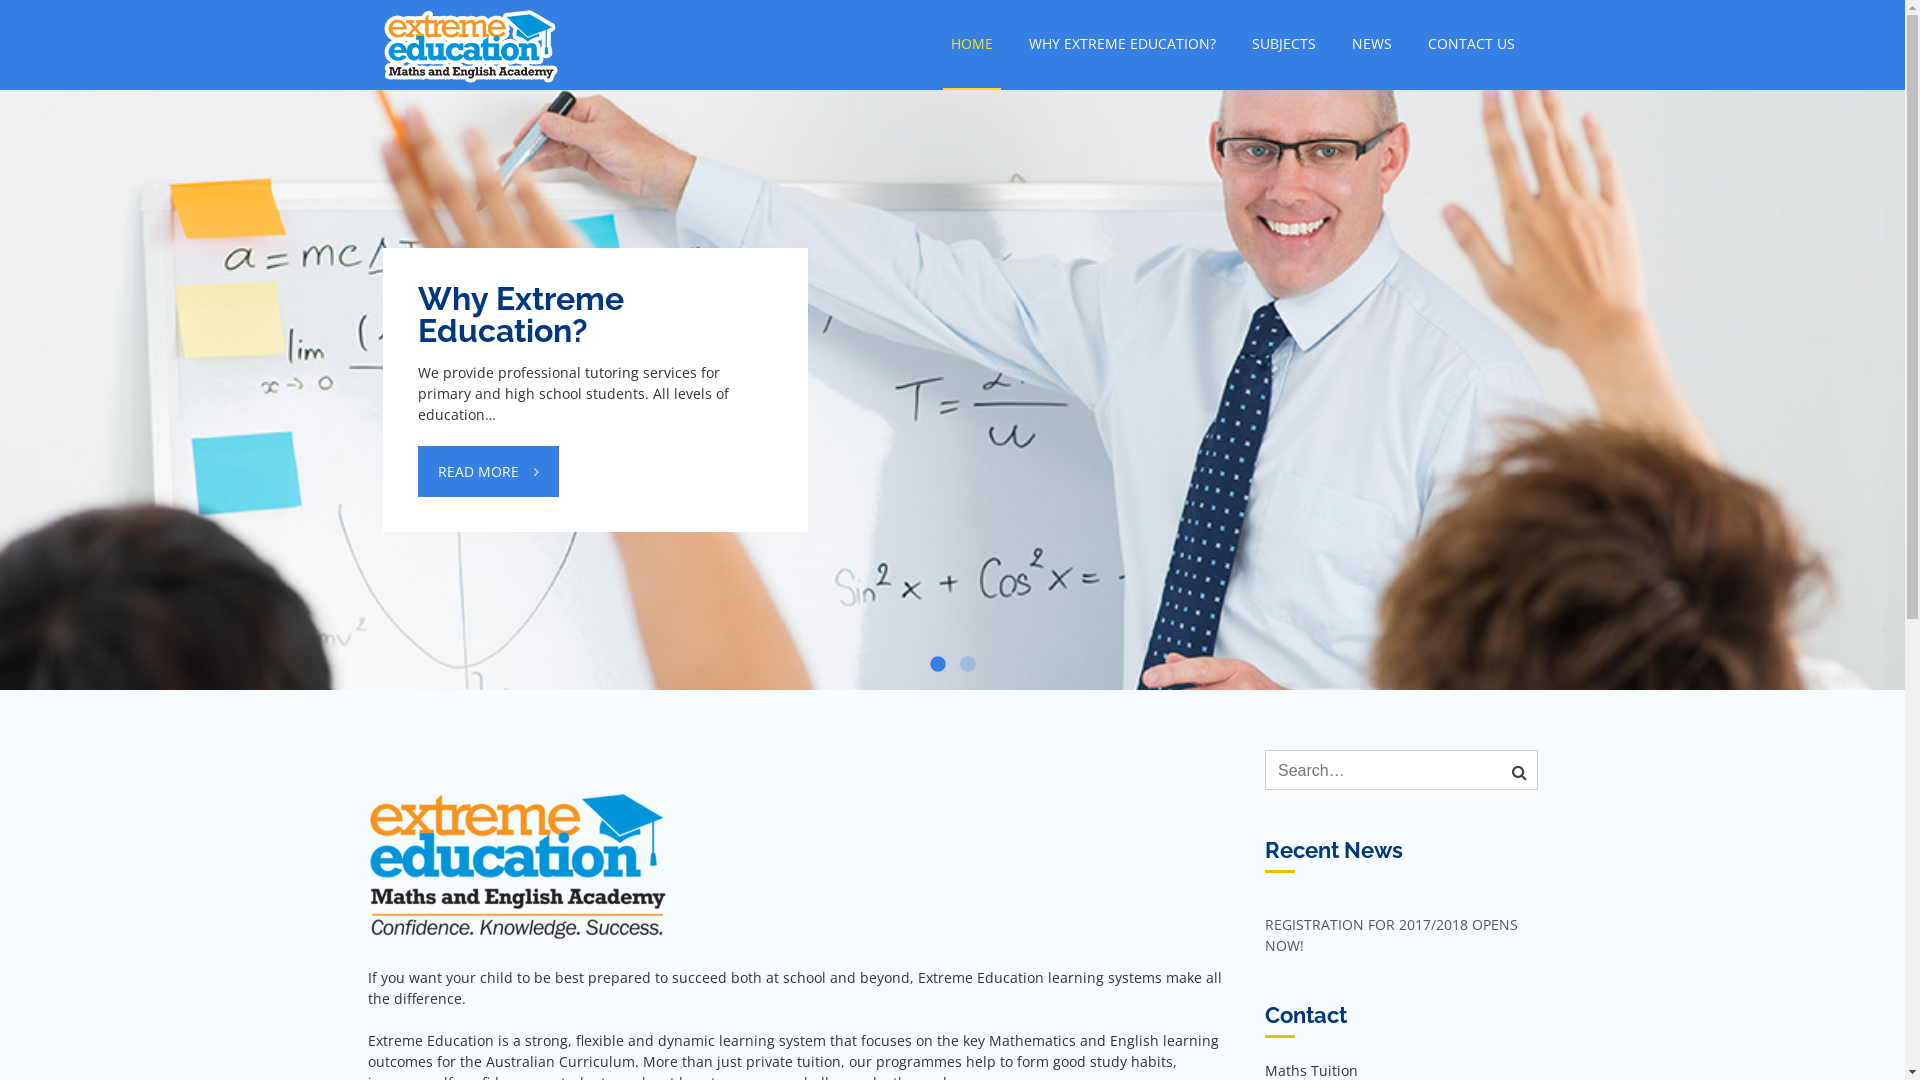  What do you see at coordinates (1865, 330) in the screenshot?
I see `Next` at bounding box center [1865, 330].